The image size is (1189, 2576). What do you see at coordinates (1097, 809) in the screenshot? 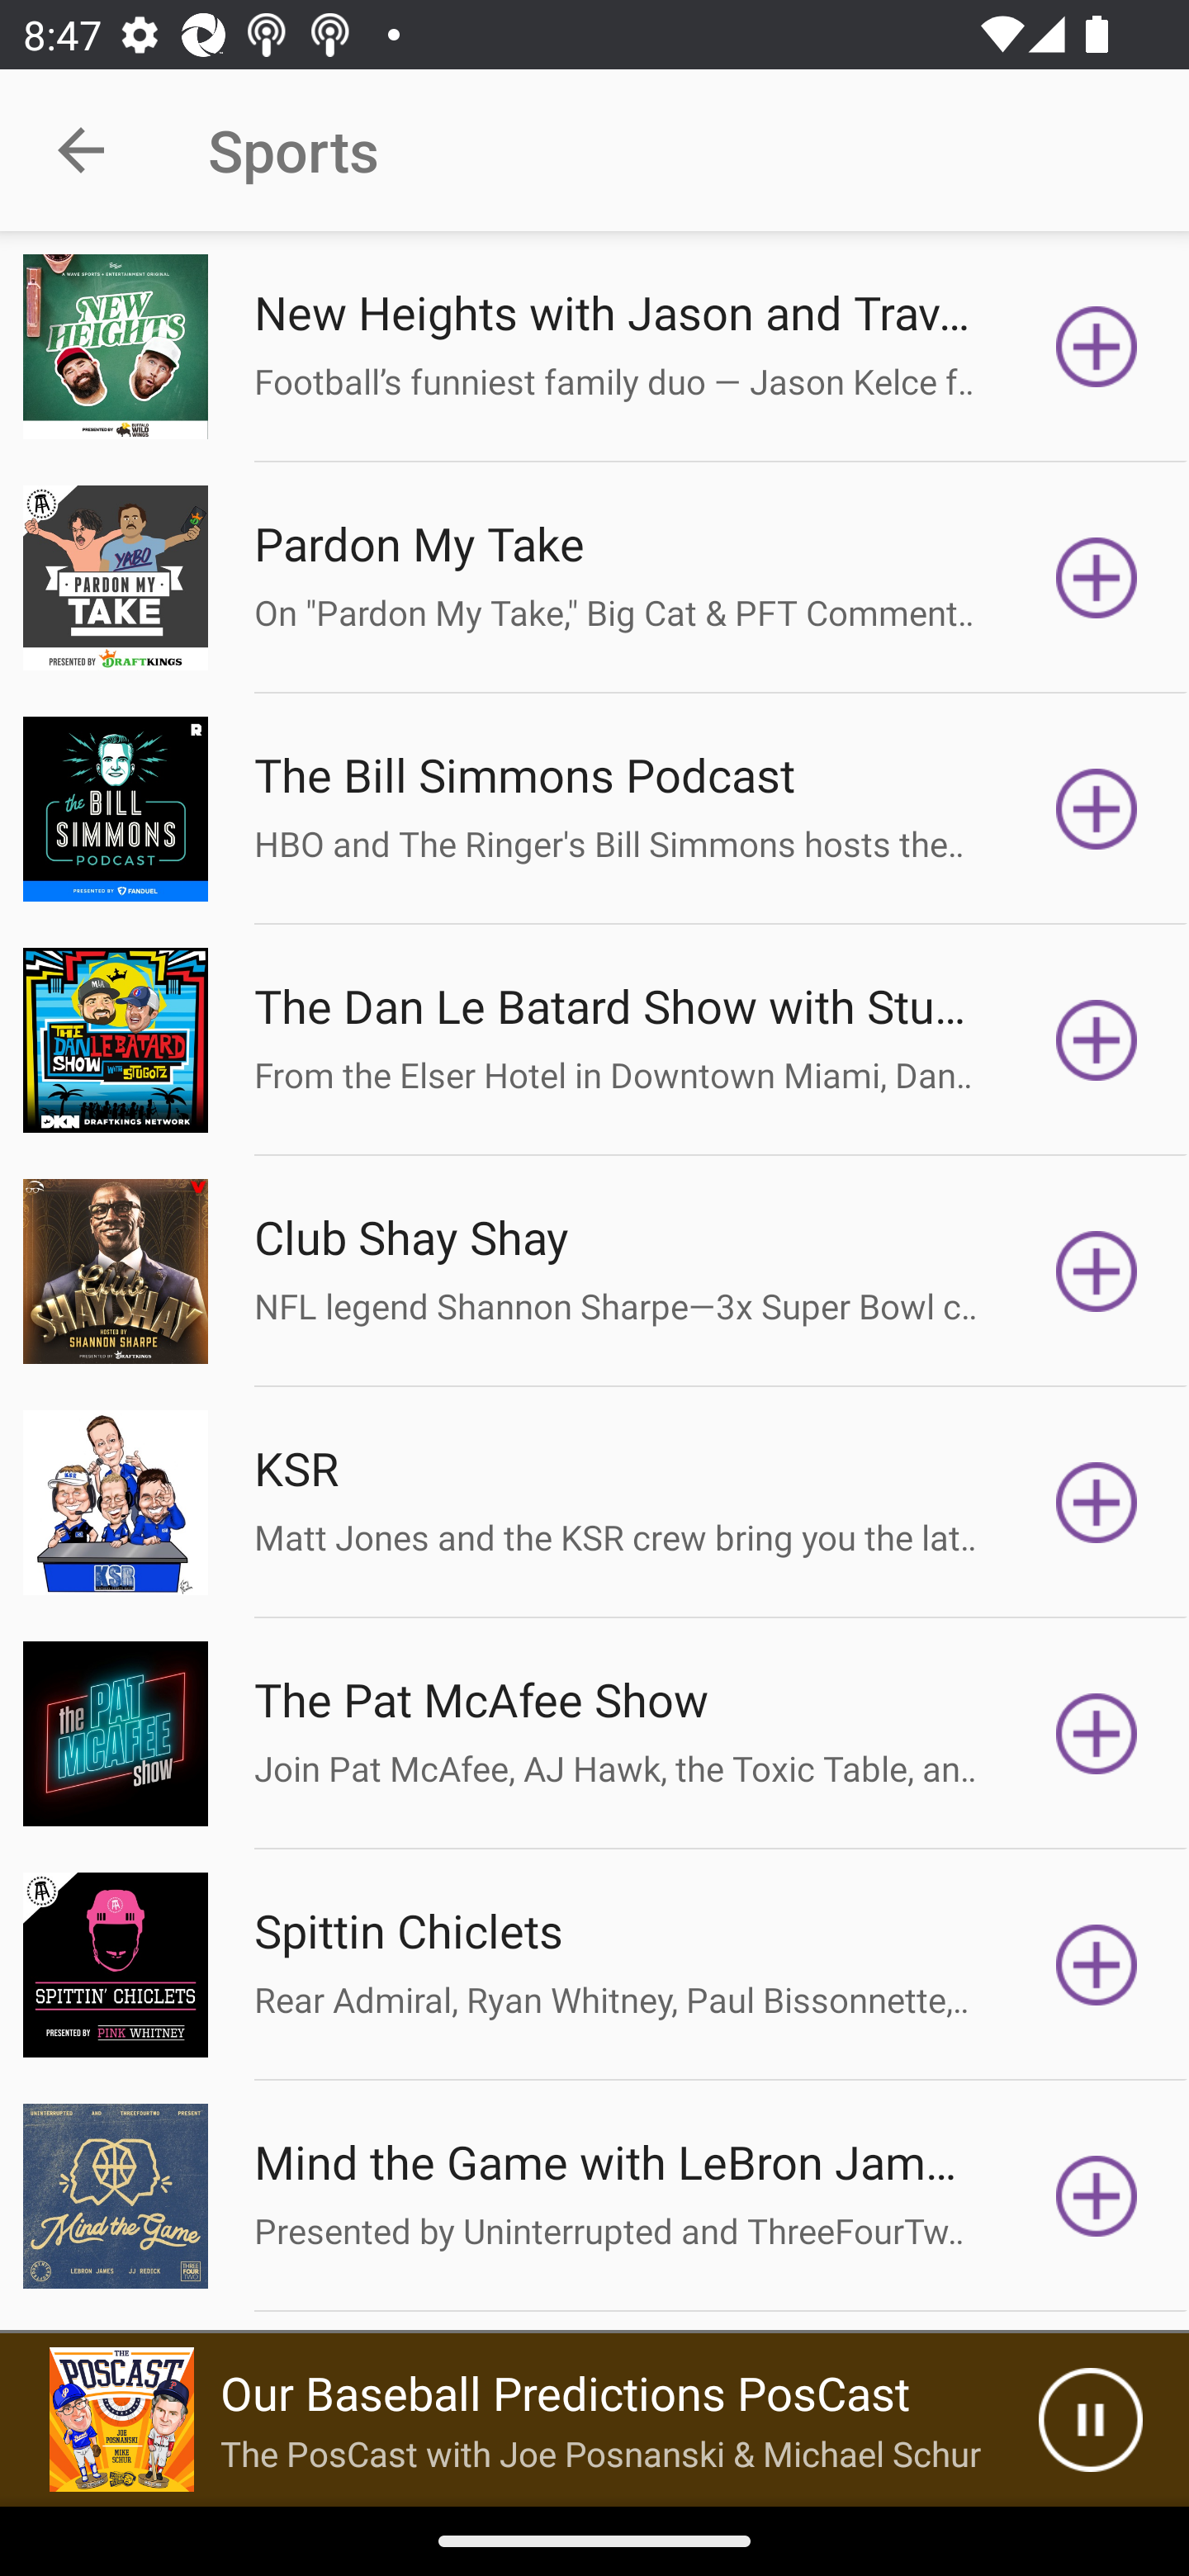
I see `Subscribe` at bounding box center [1097, 809].